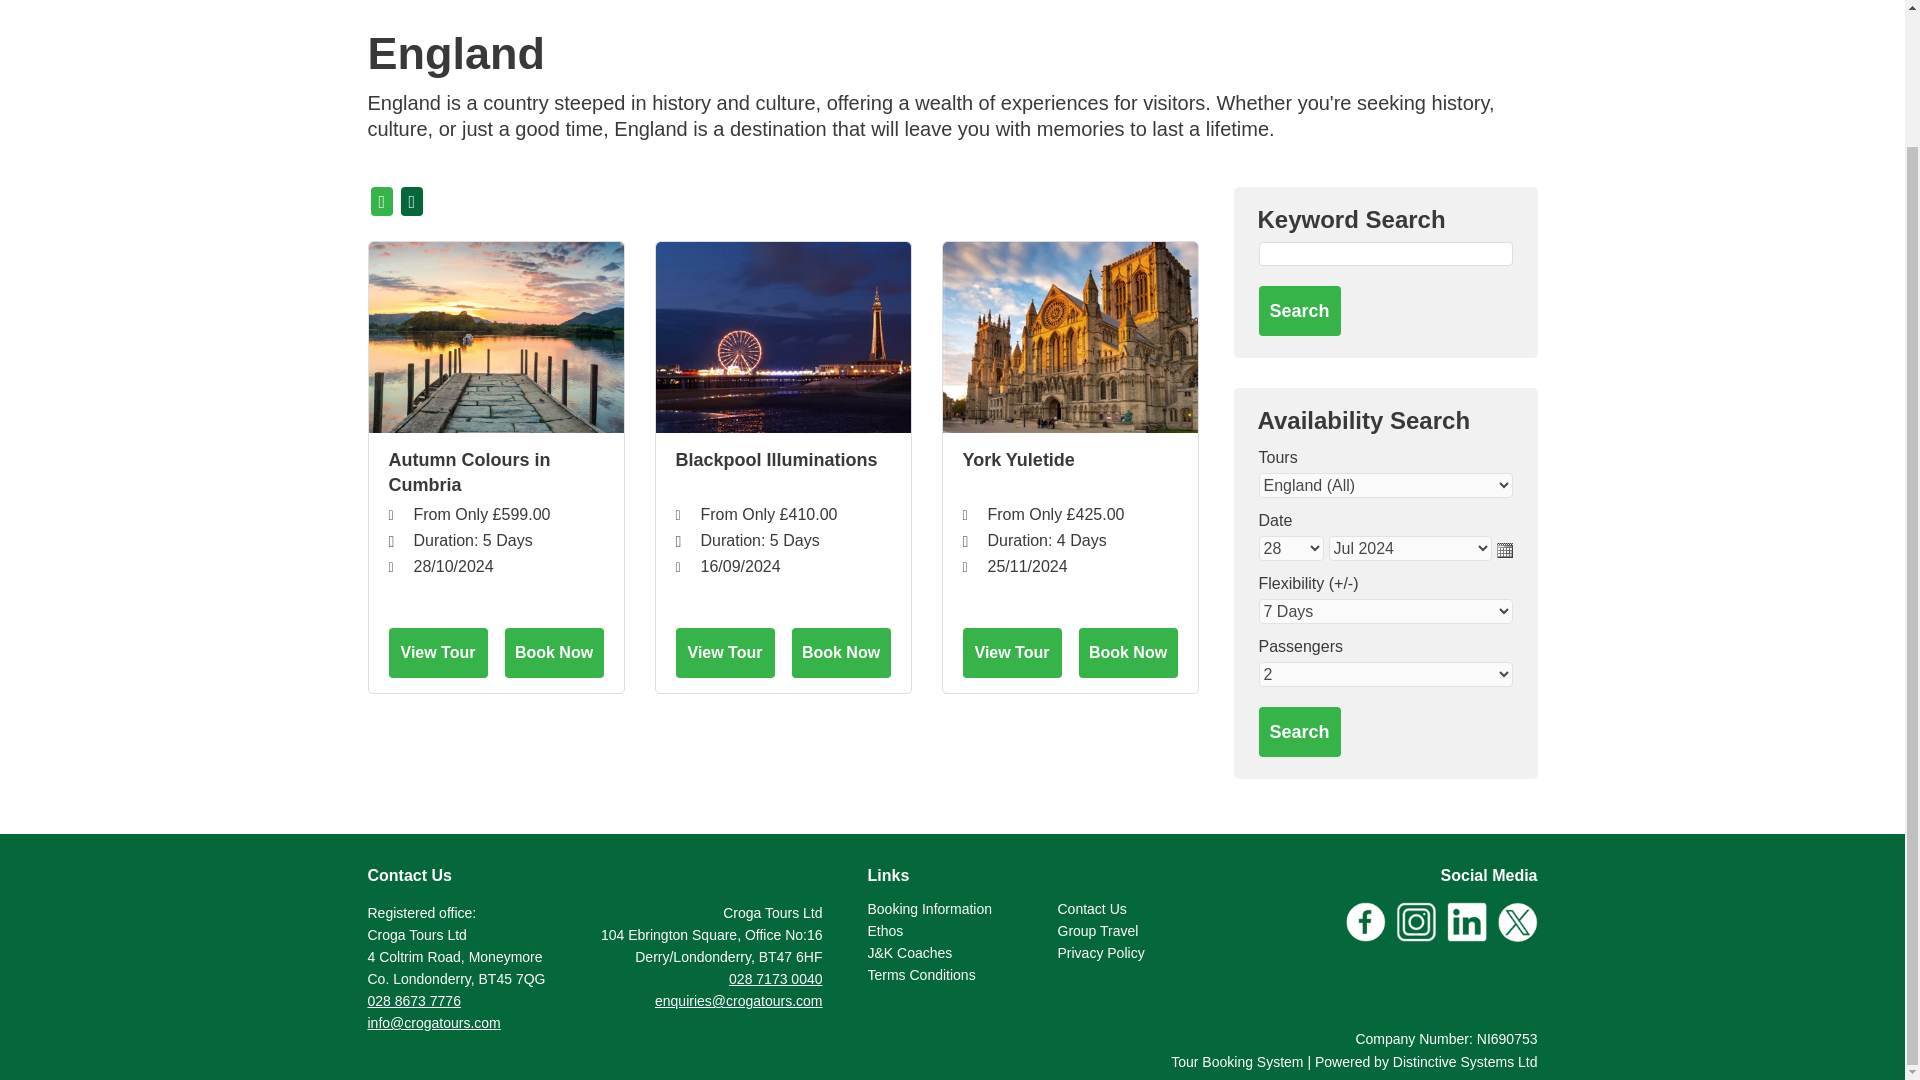 The image size is (1920, 1080). I want to click on Autumn Colours in Cumbria, so click(494, 472).